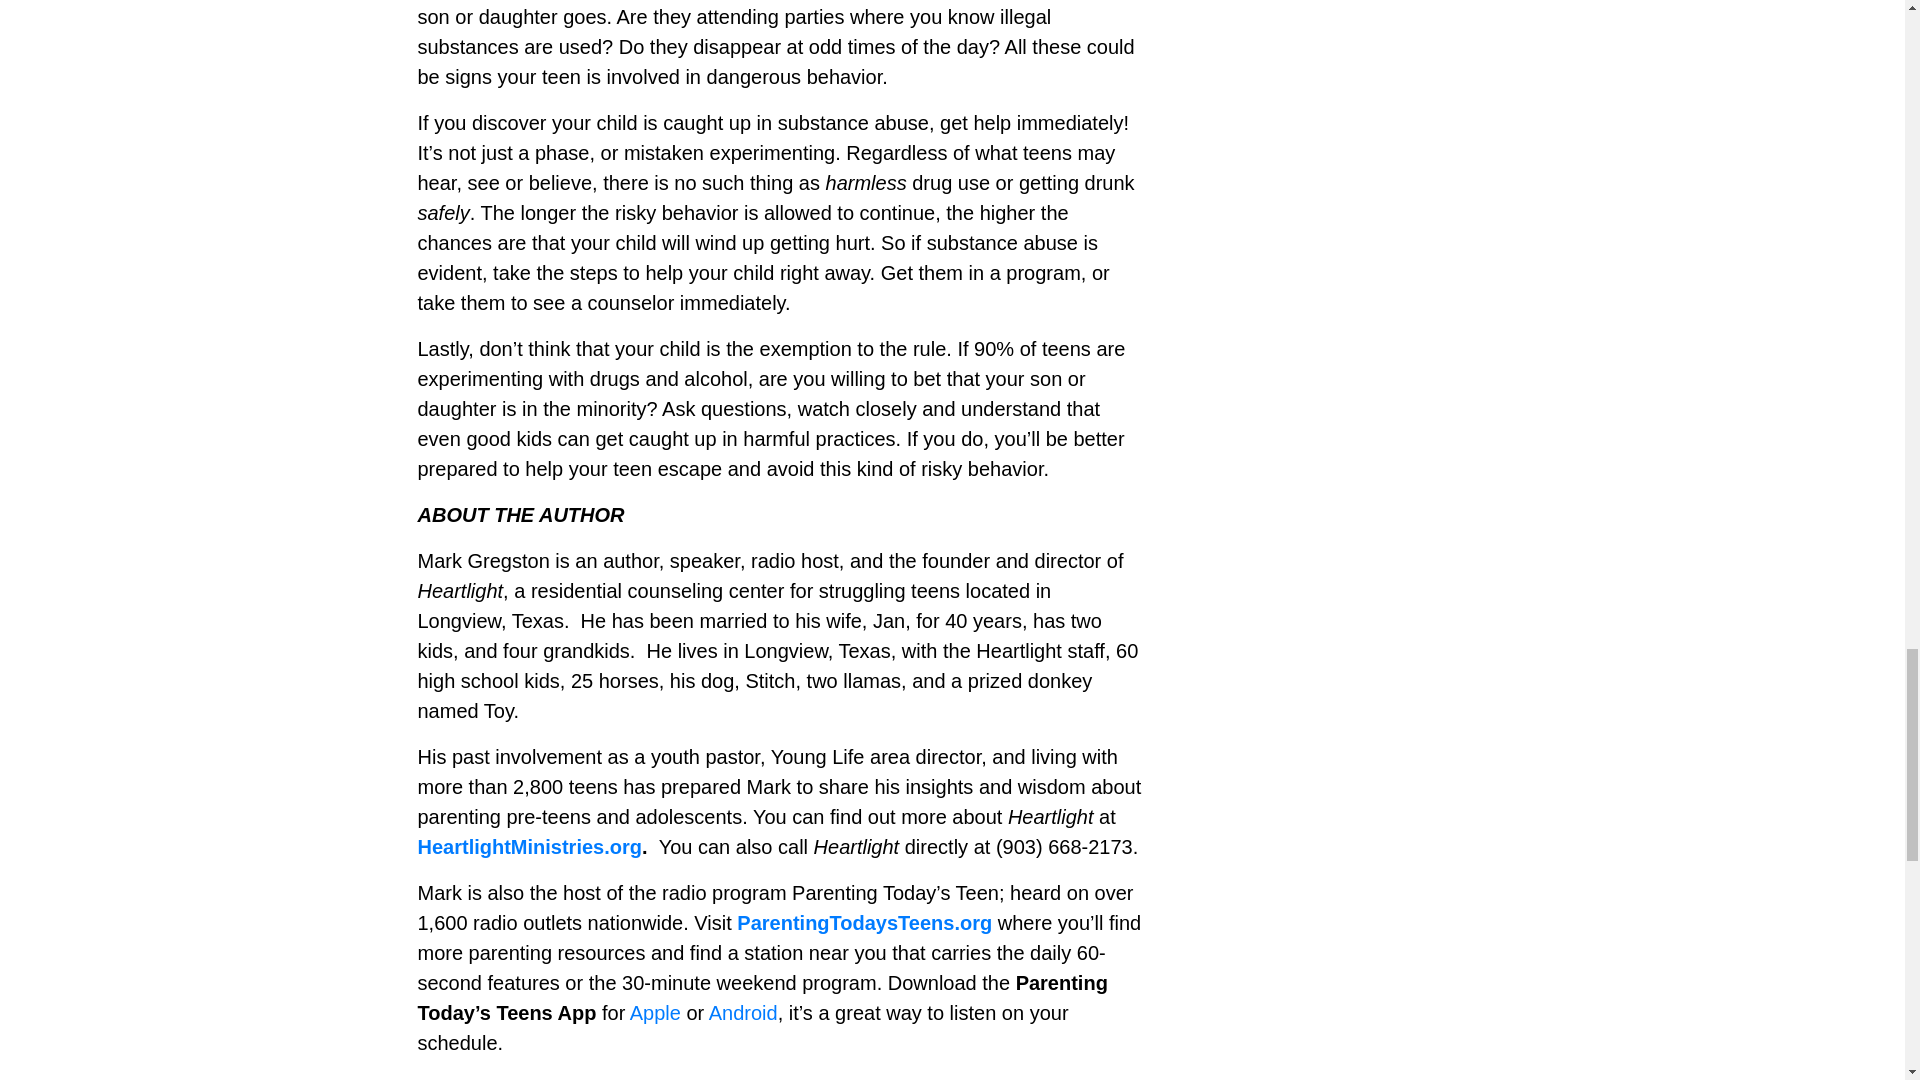 This screenshot has width=1920, height=1080. Describe the element at coordinates (655, 1012) in the screenshot. I see `Apple` at that location.